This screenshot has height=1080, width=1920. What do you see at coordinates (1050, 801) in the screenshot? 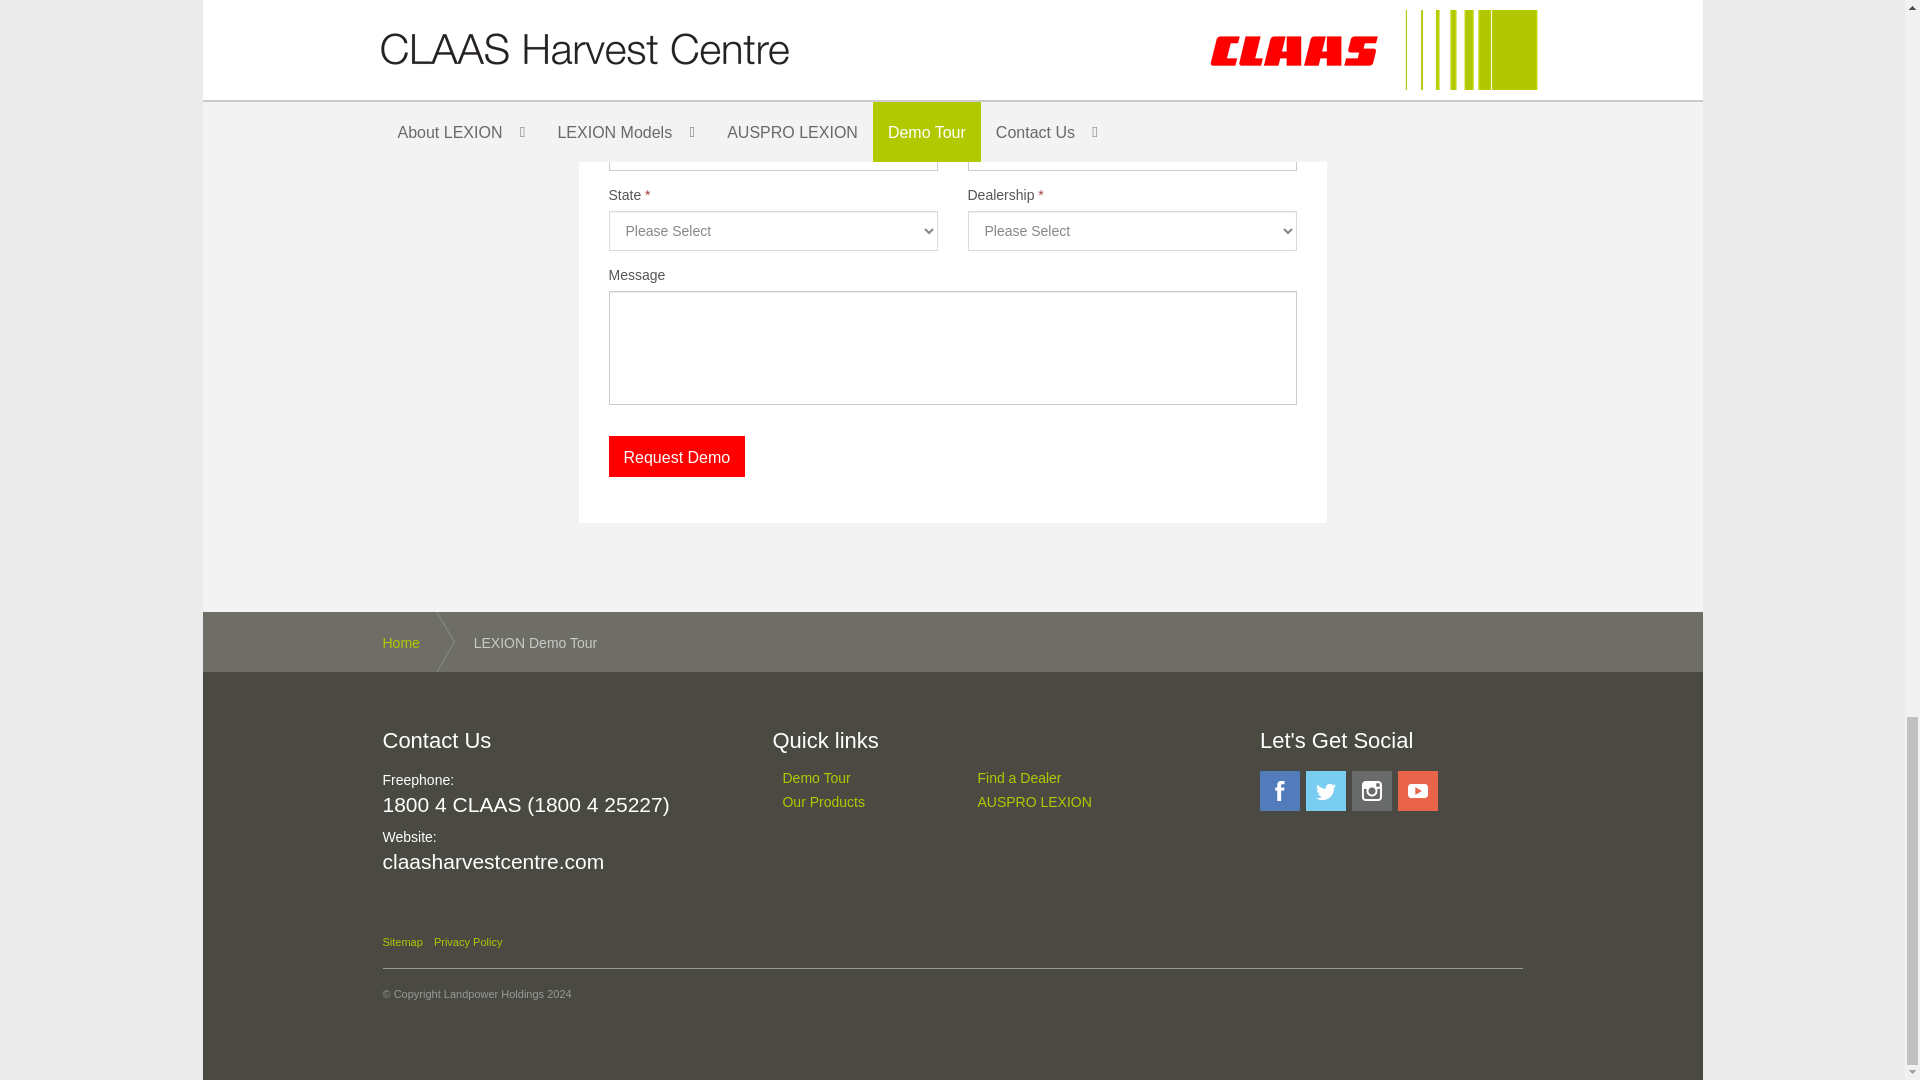
I see `AUSPRO LEXION` at bounding box center [1050, 801].